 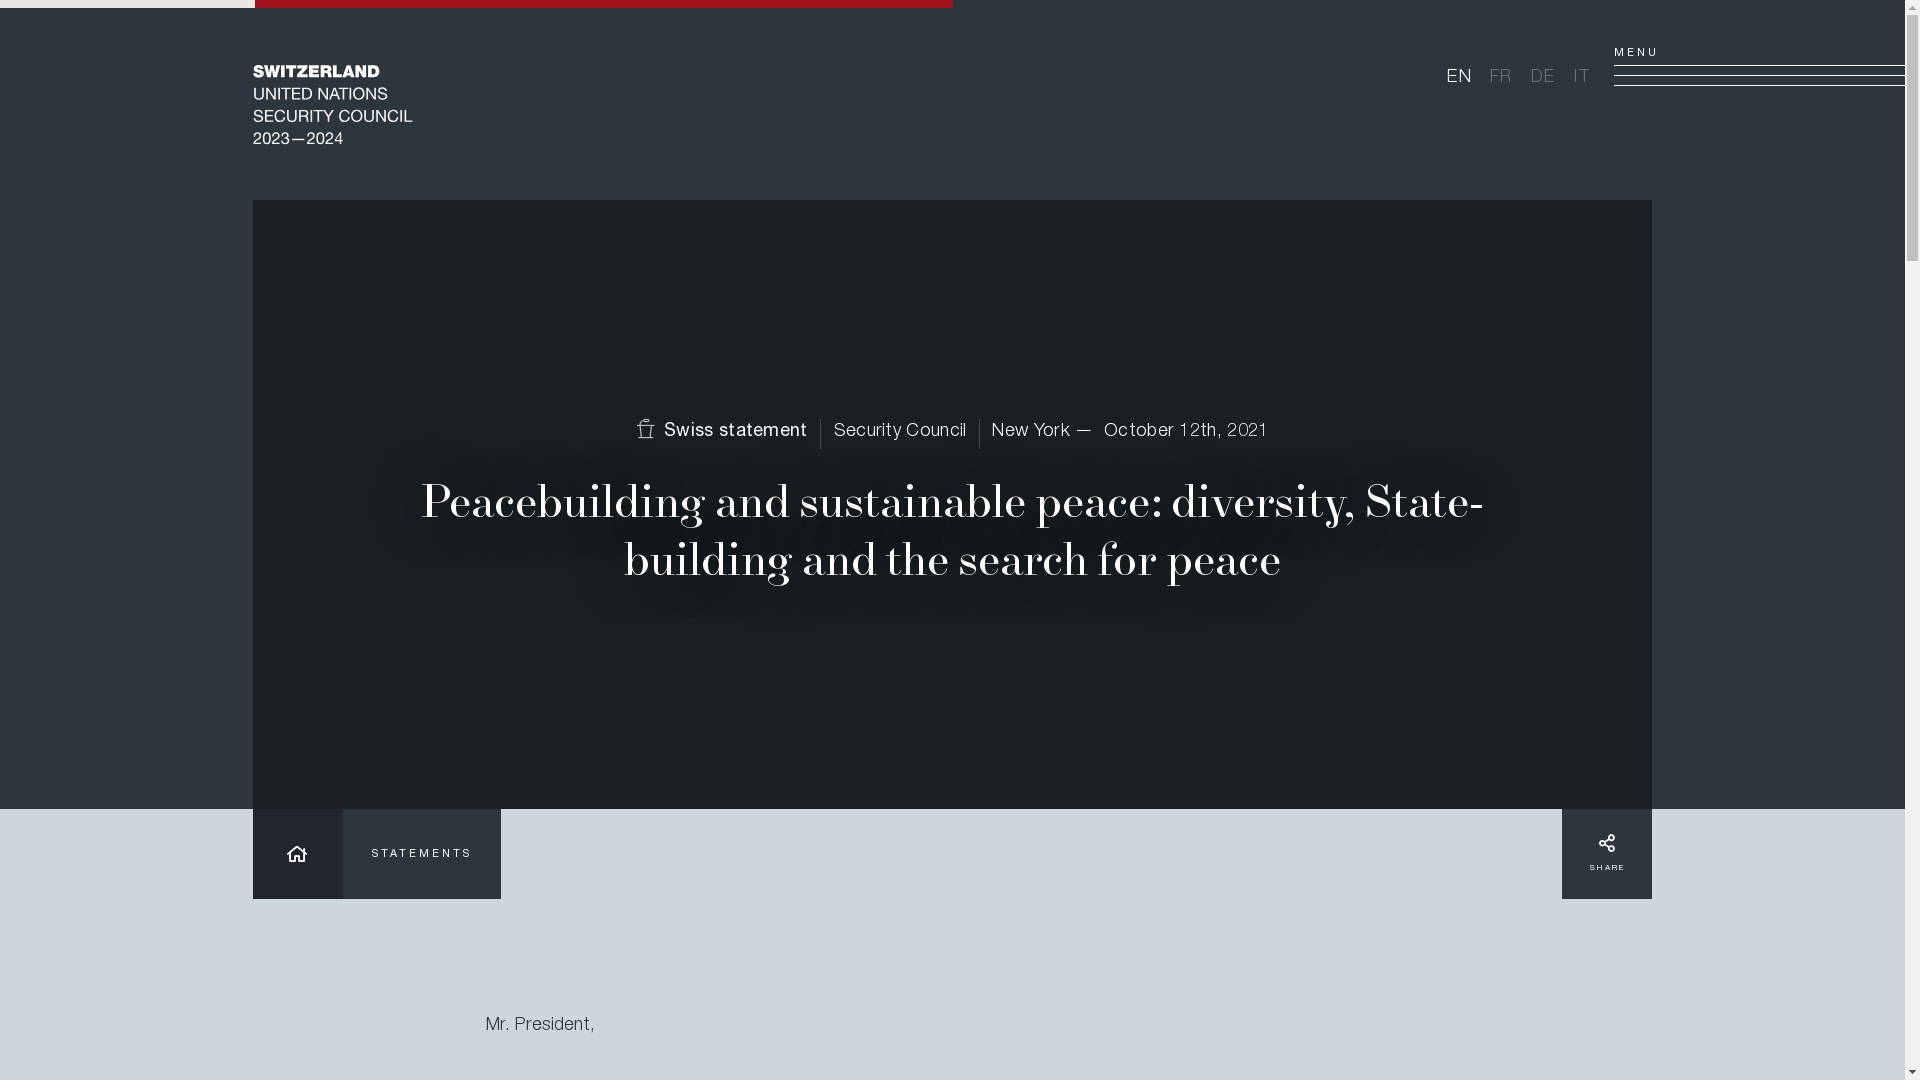 I want to click on DE, so click(x=1544, y=78).